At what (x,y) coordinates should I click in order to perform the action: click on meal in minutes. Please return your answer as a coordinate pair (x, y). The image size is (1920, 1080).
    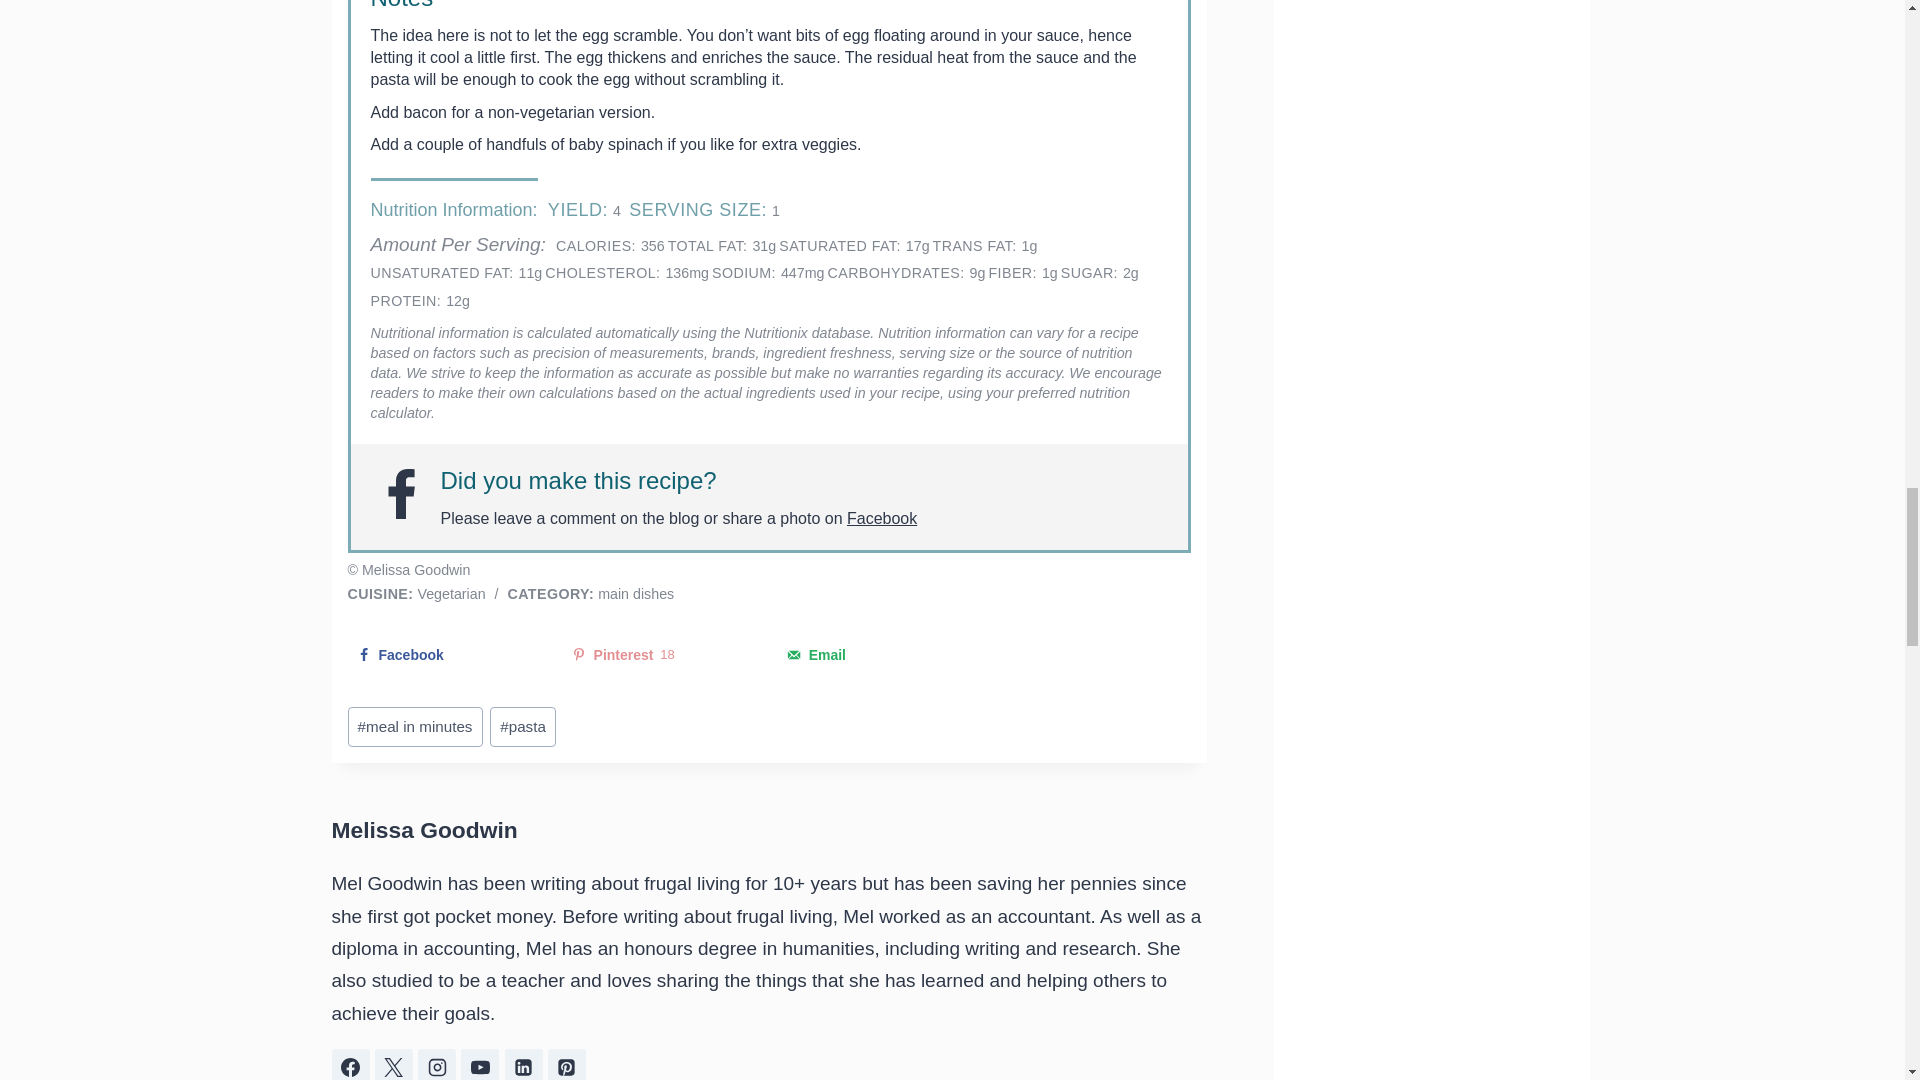
    Looking at the image, I should click on (415, 727).